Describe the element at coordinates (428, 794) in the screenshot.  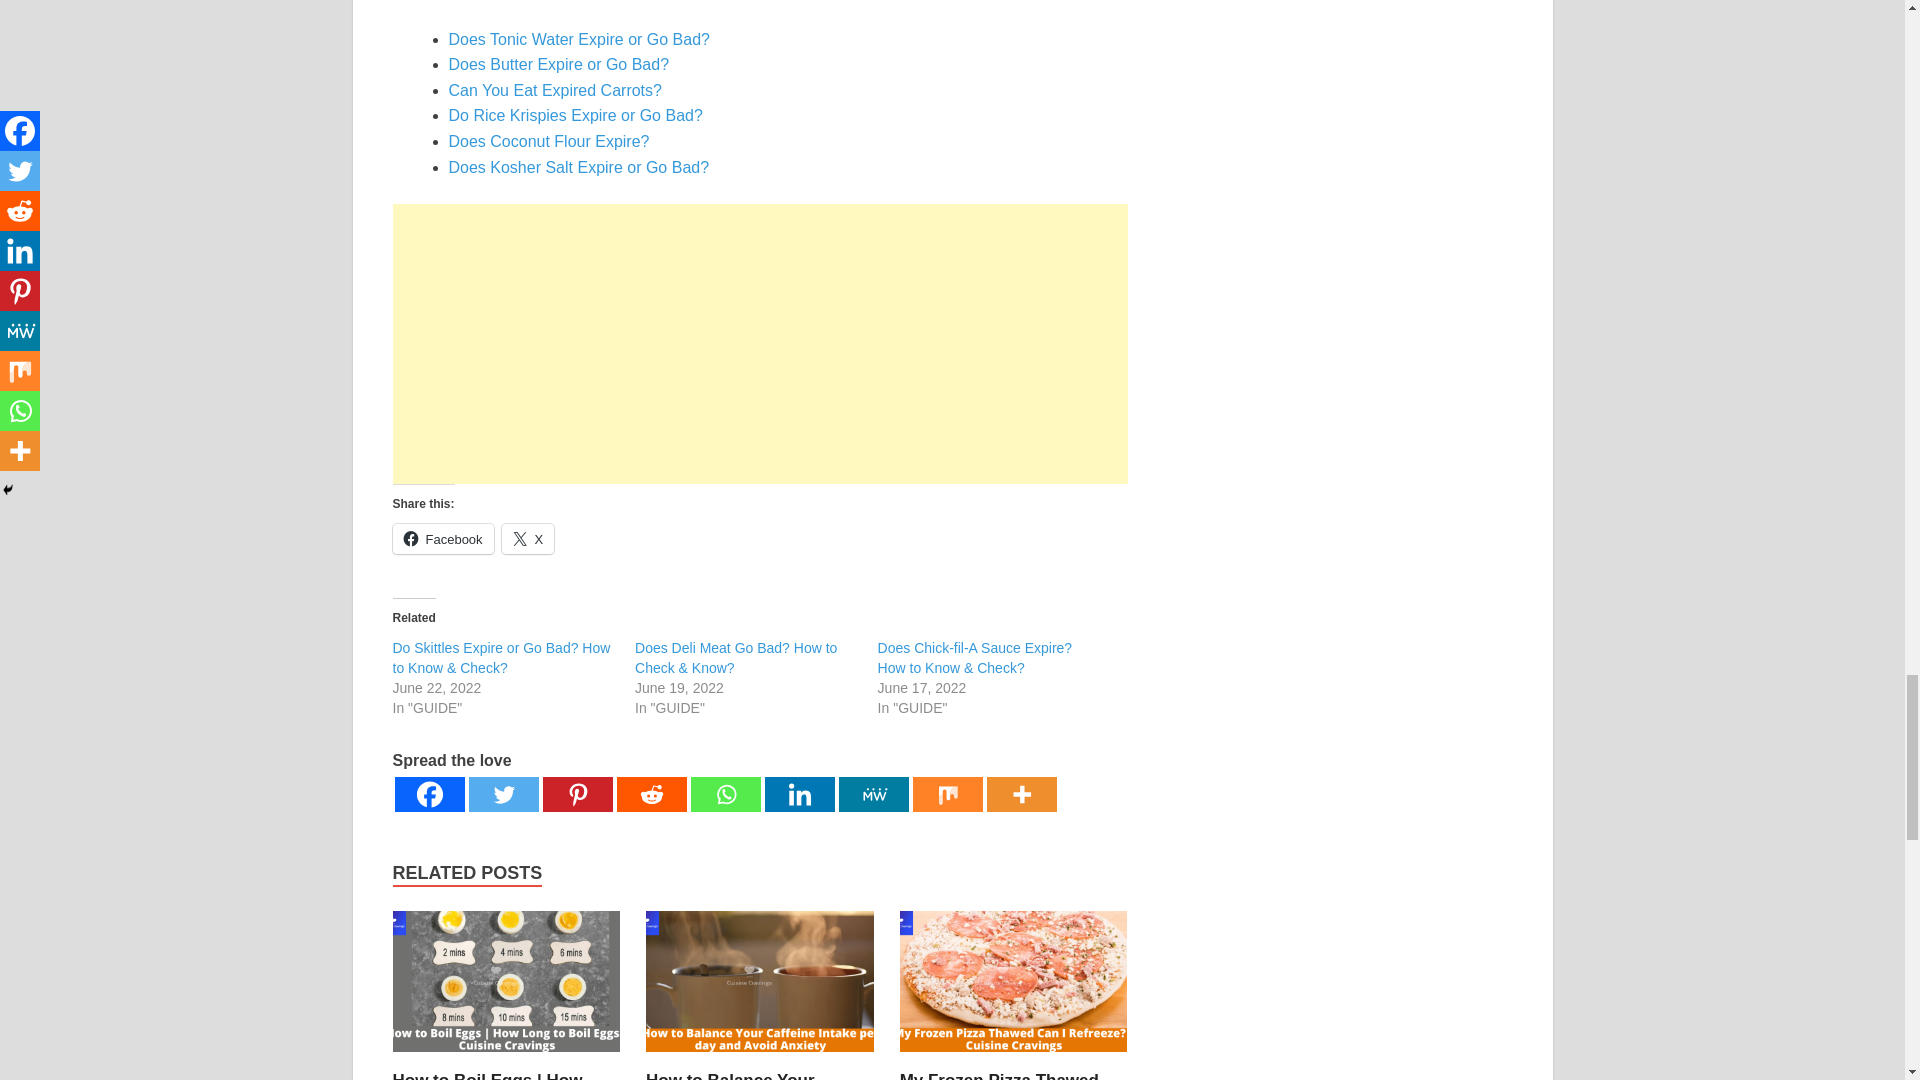
I see `Facebook` at that location.